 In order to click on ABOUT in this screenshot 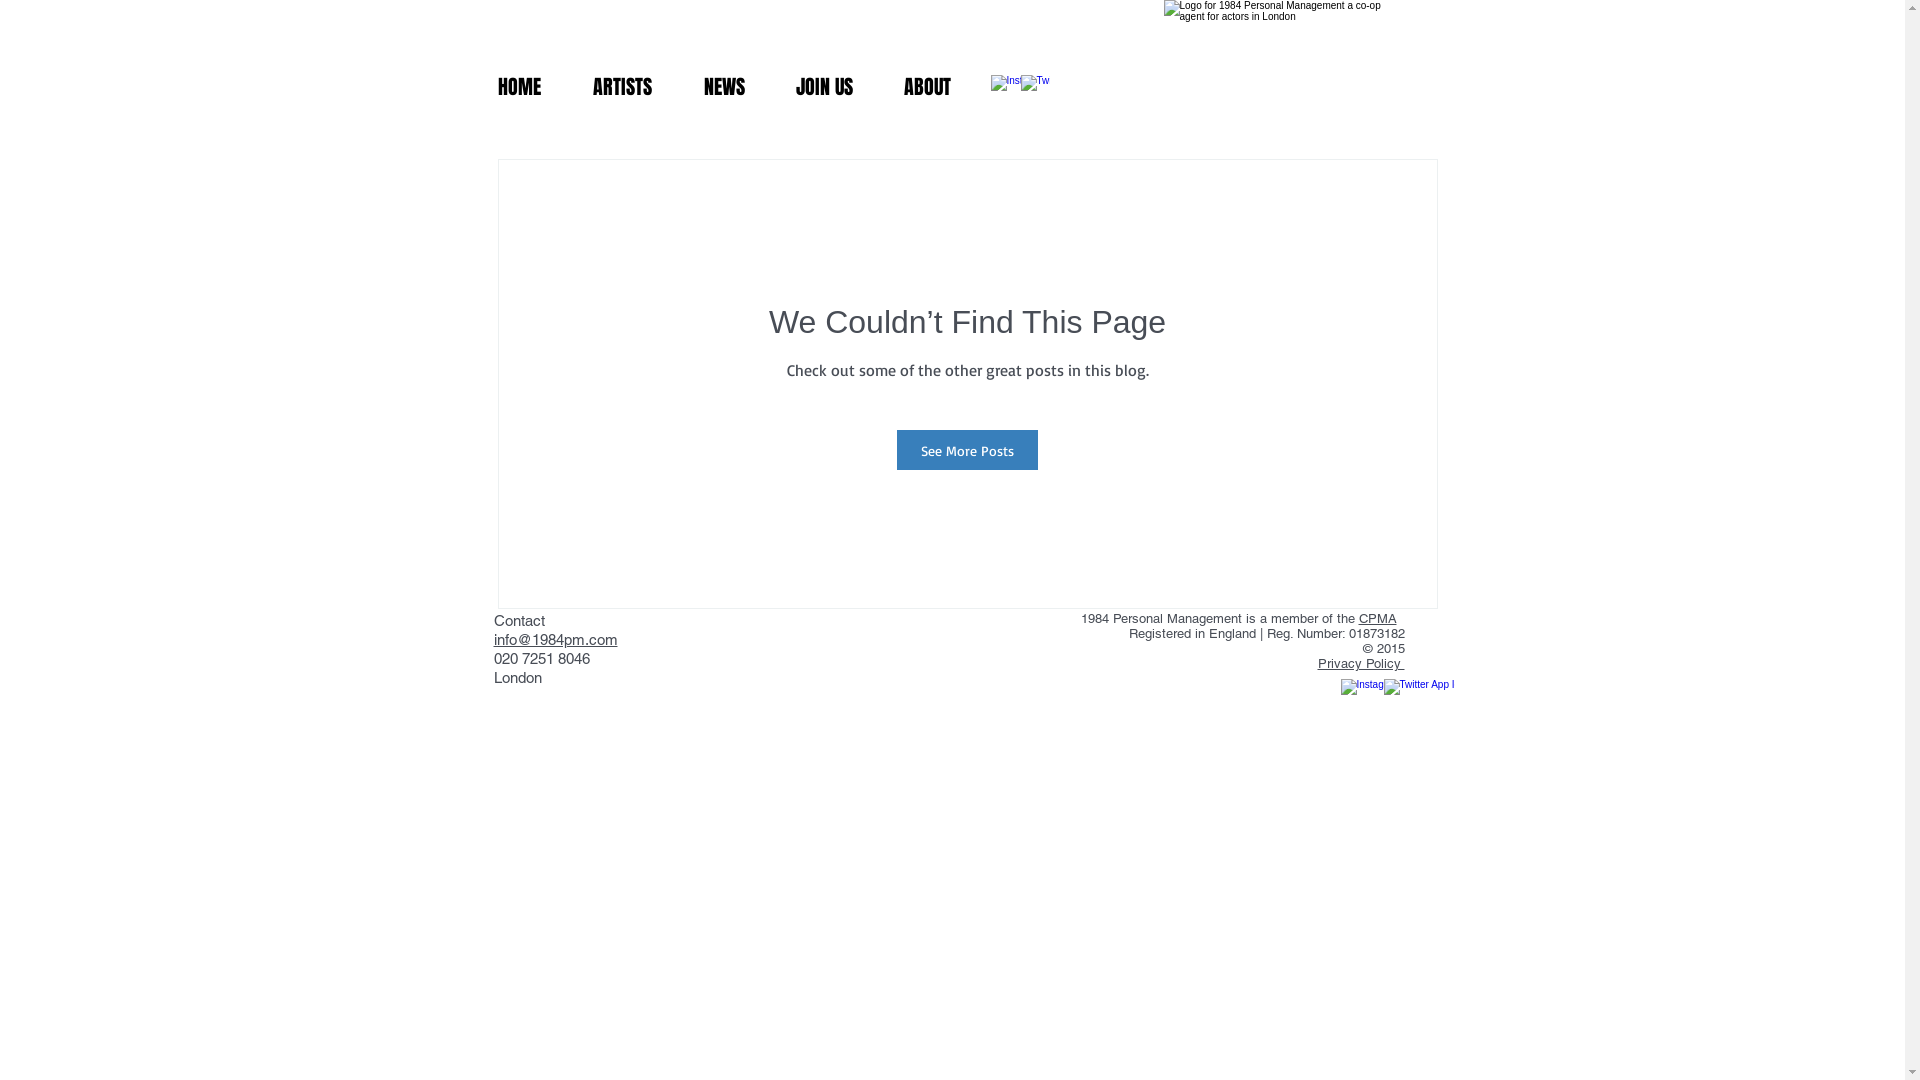, I will do `click(927, 87)`.